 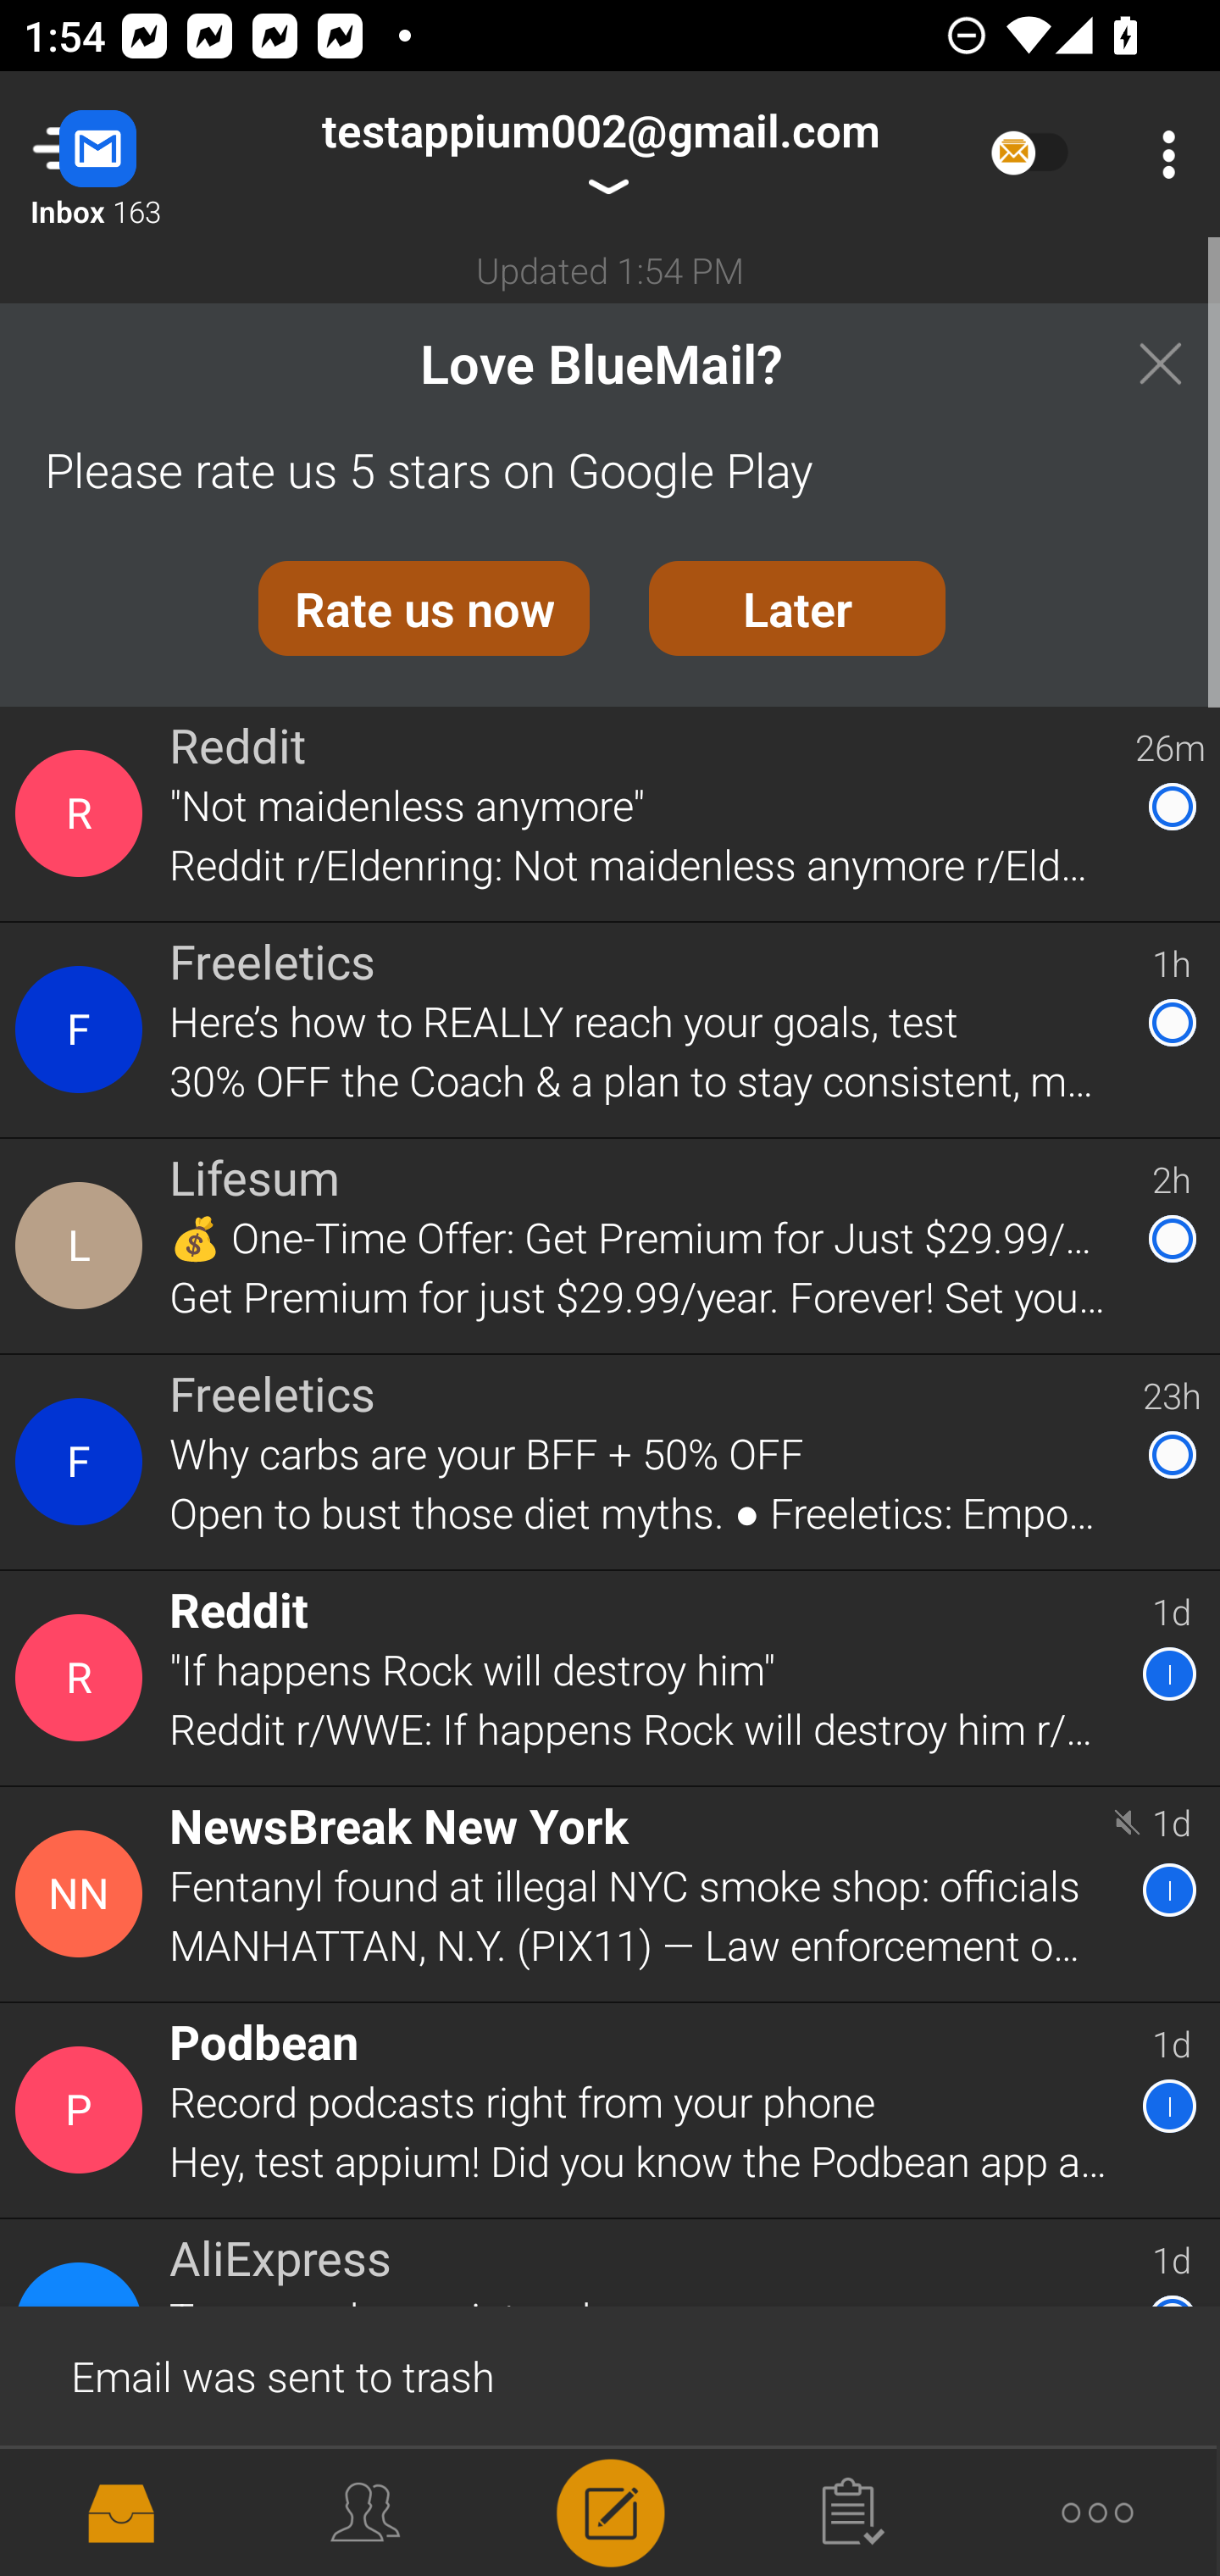 What do you see at coordinates (610, 269) in the screenshot?
I see `Updated 1:54 PM` at bounding box center [610, 269].